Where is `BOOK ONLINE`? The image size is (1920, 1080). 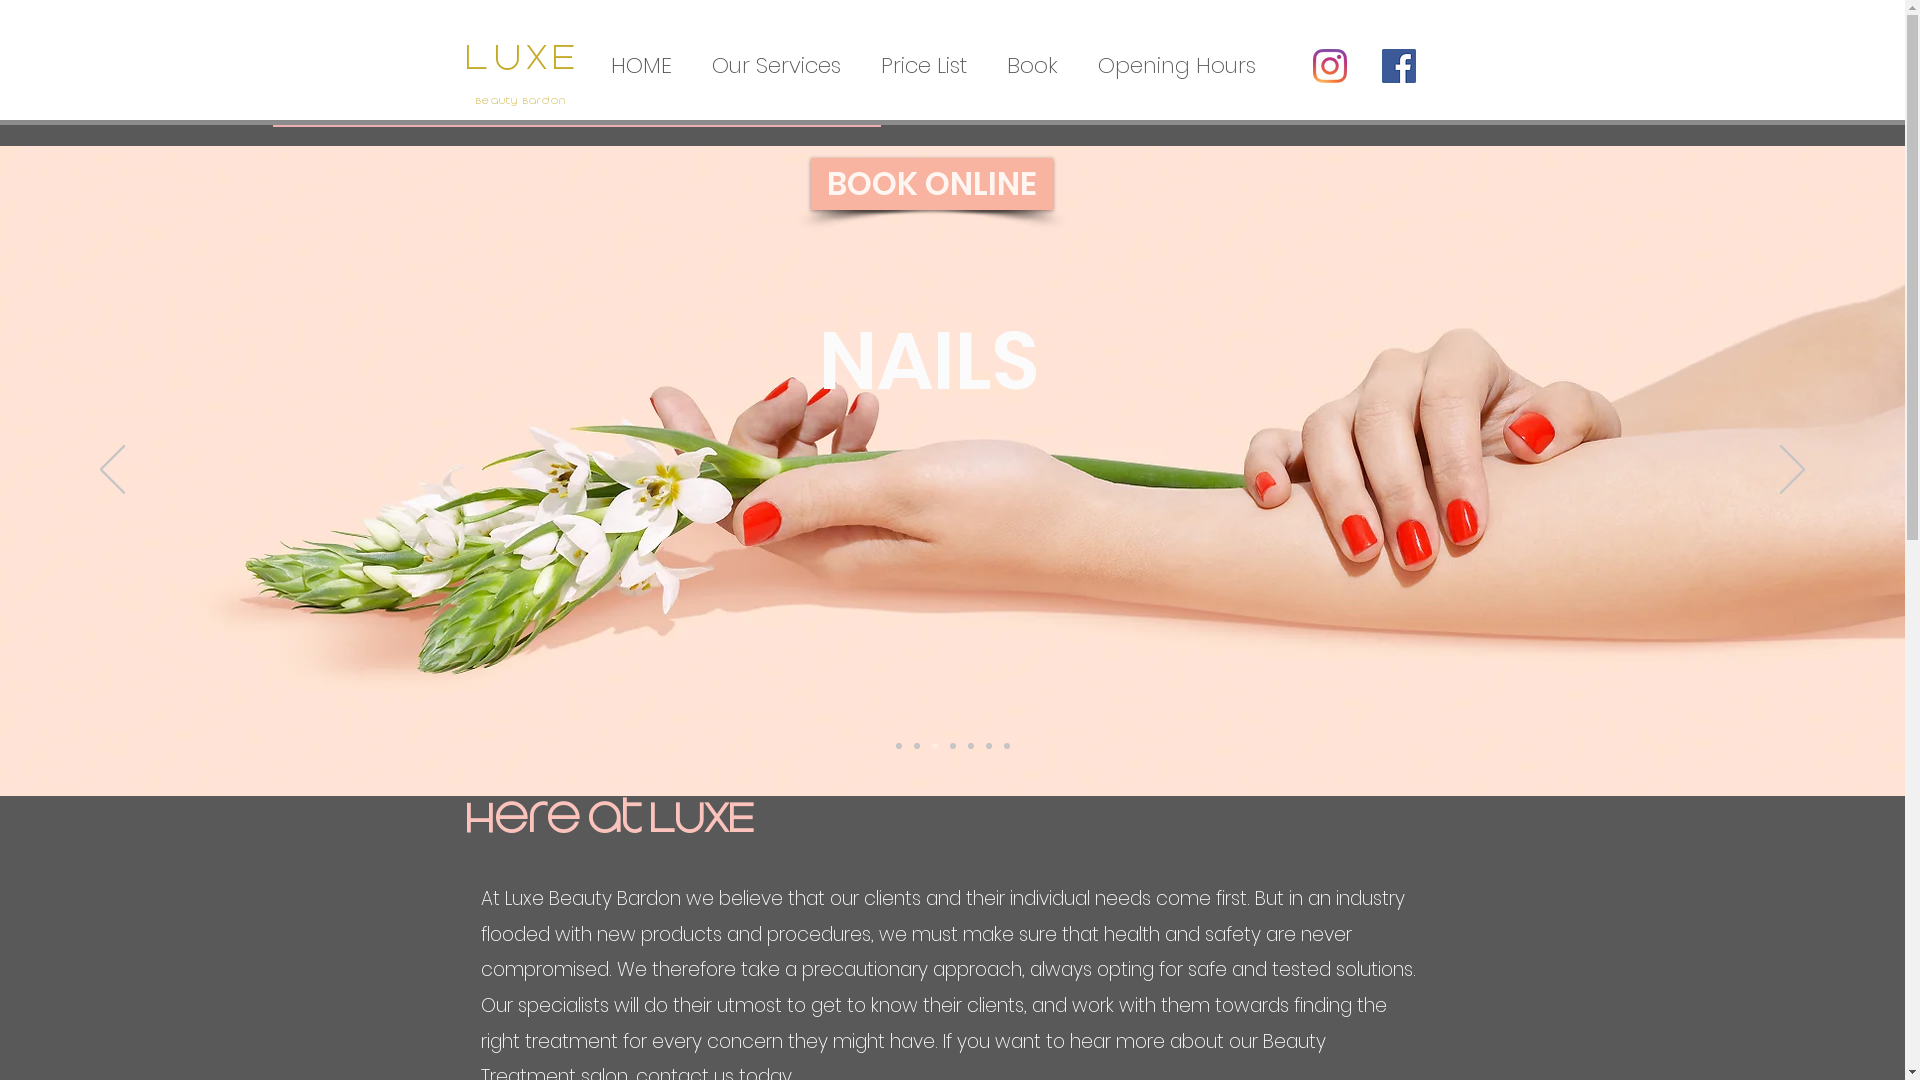
BOOK ONLINE is located at coordinates (931, 184).